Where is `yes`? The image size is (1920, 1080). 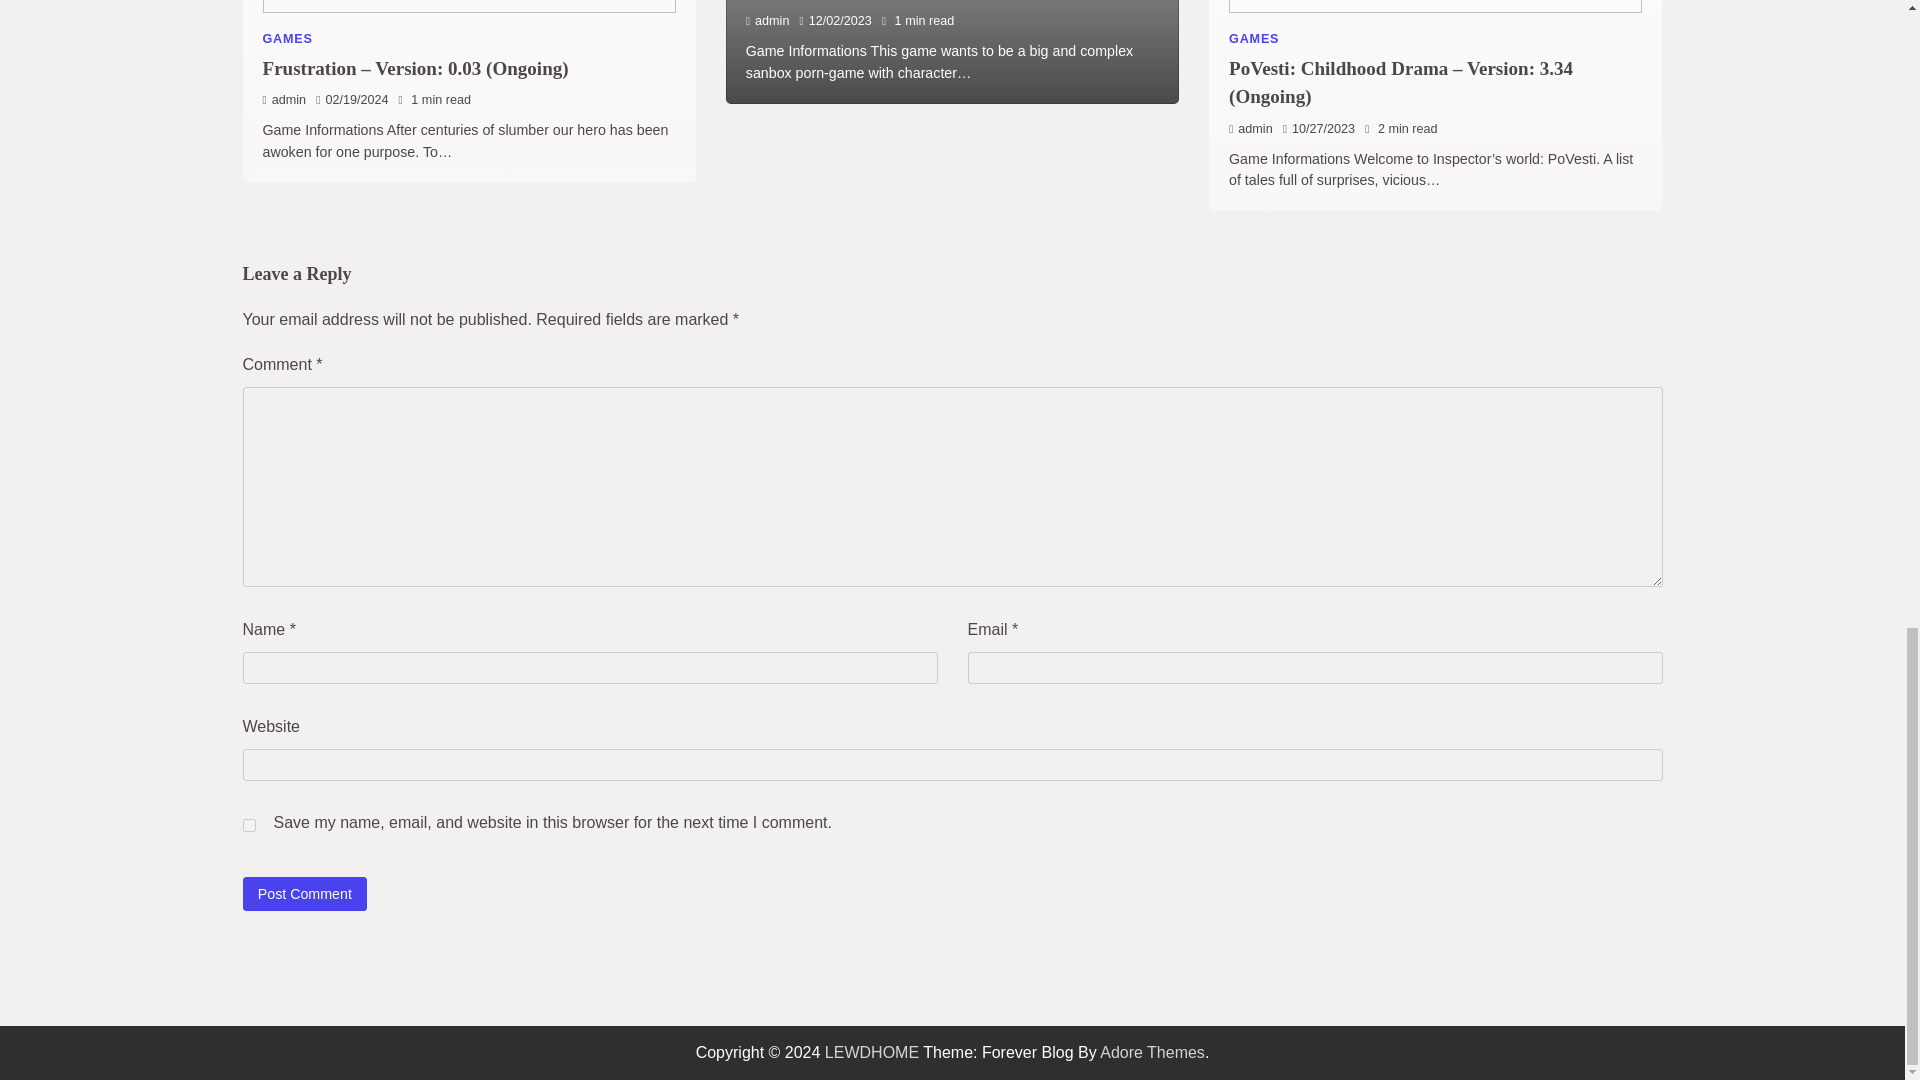 yes is located at coordinates (248, 824).